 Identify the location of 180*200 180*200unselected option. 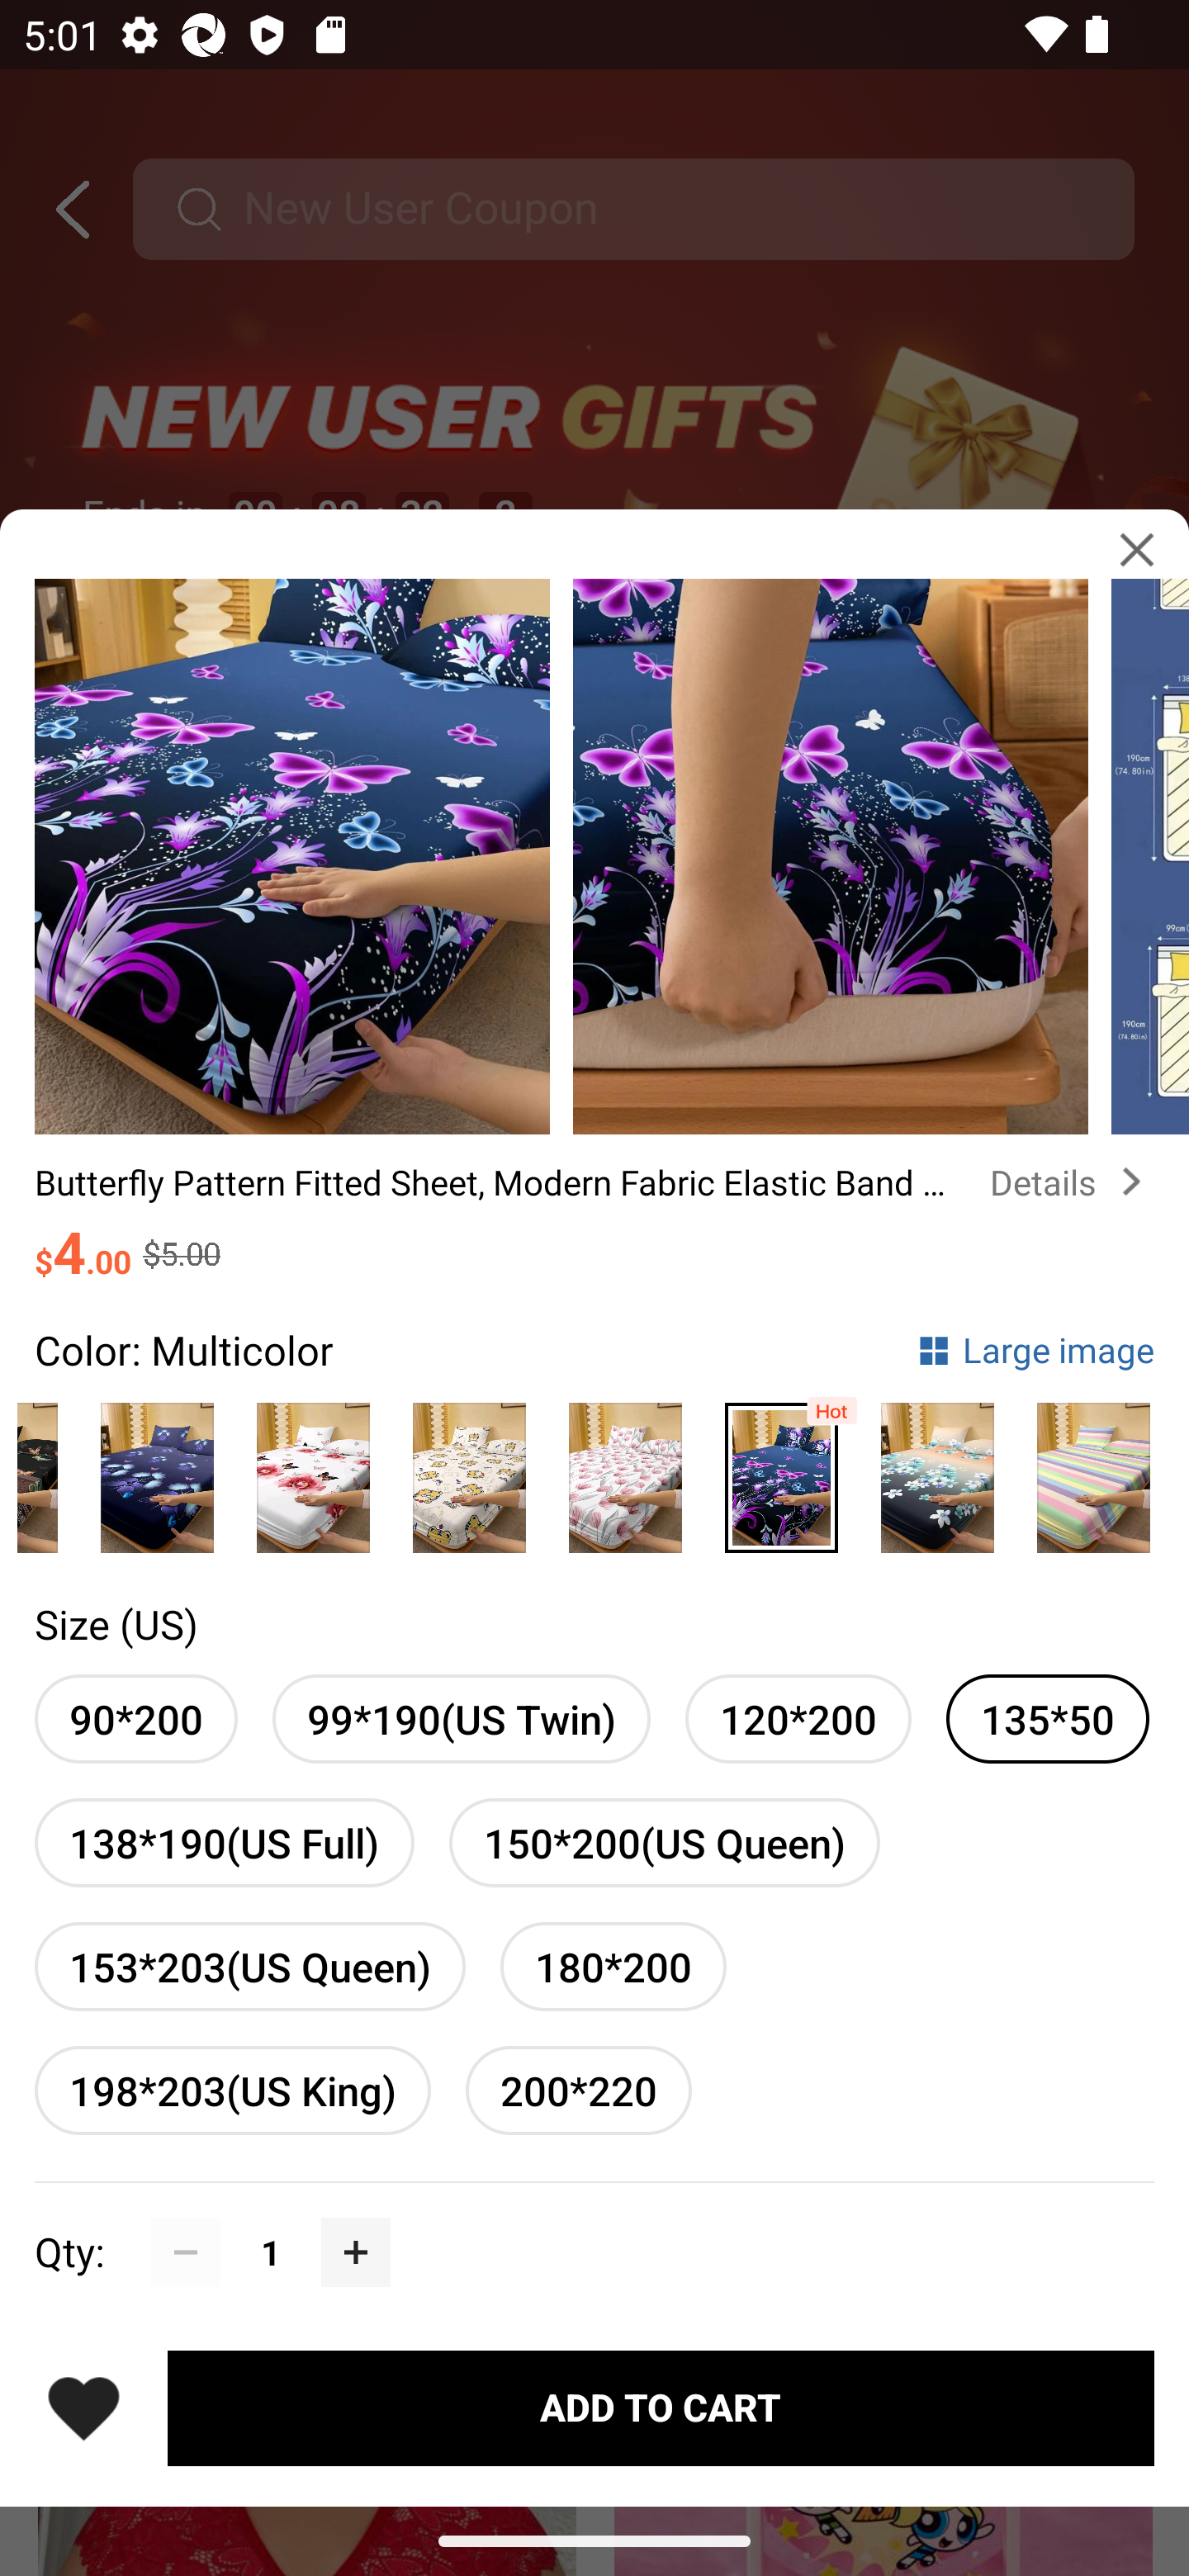
(613, 1967).